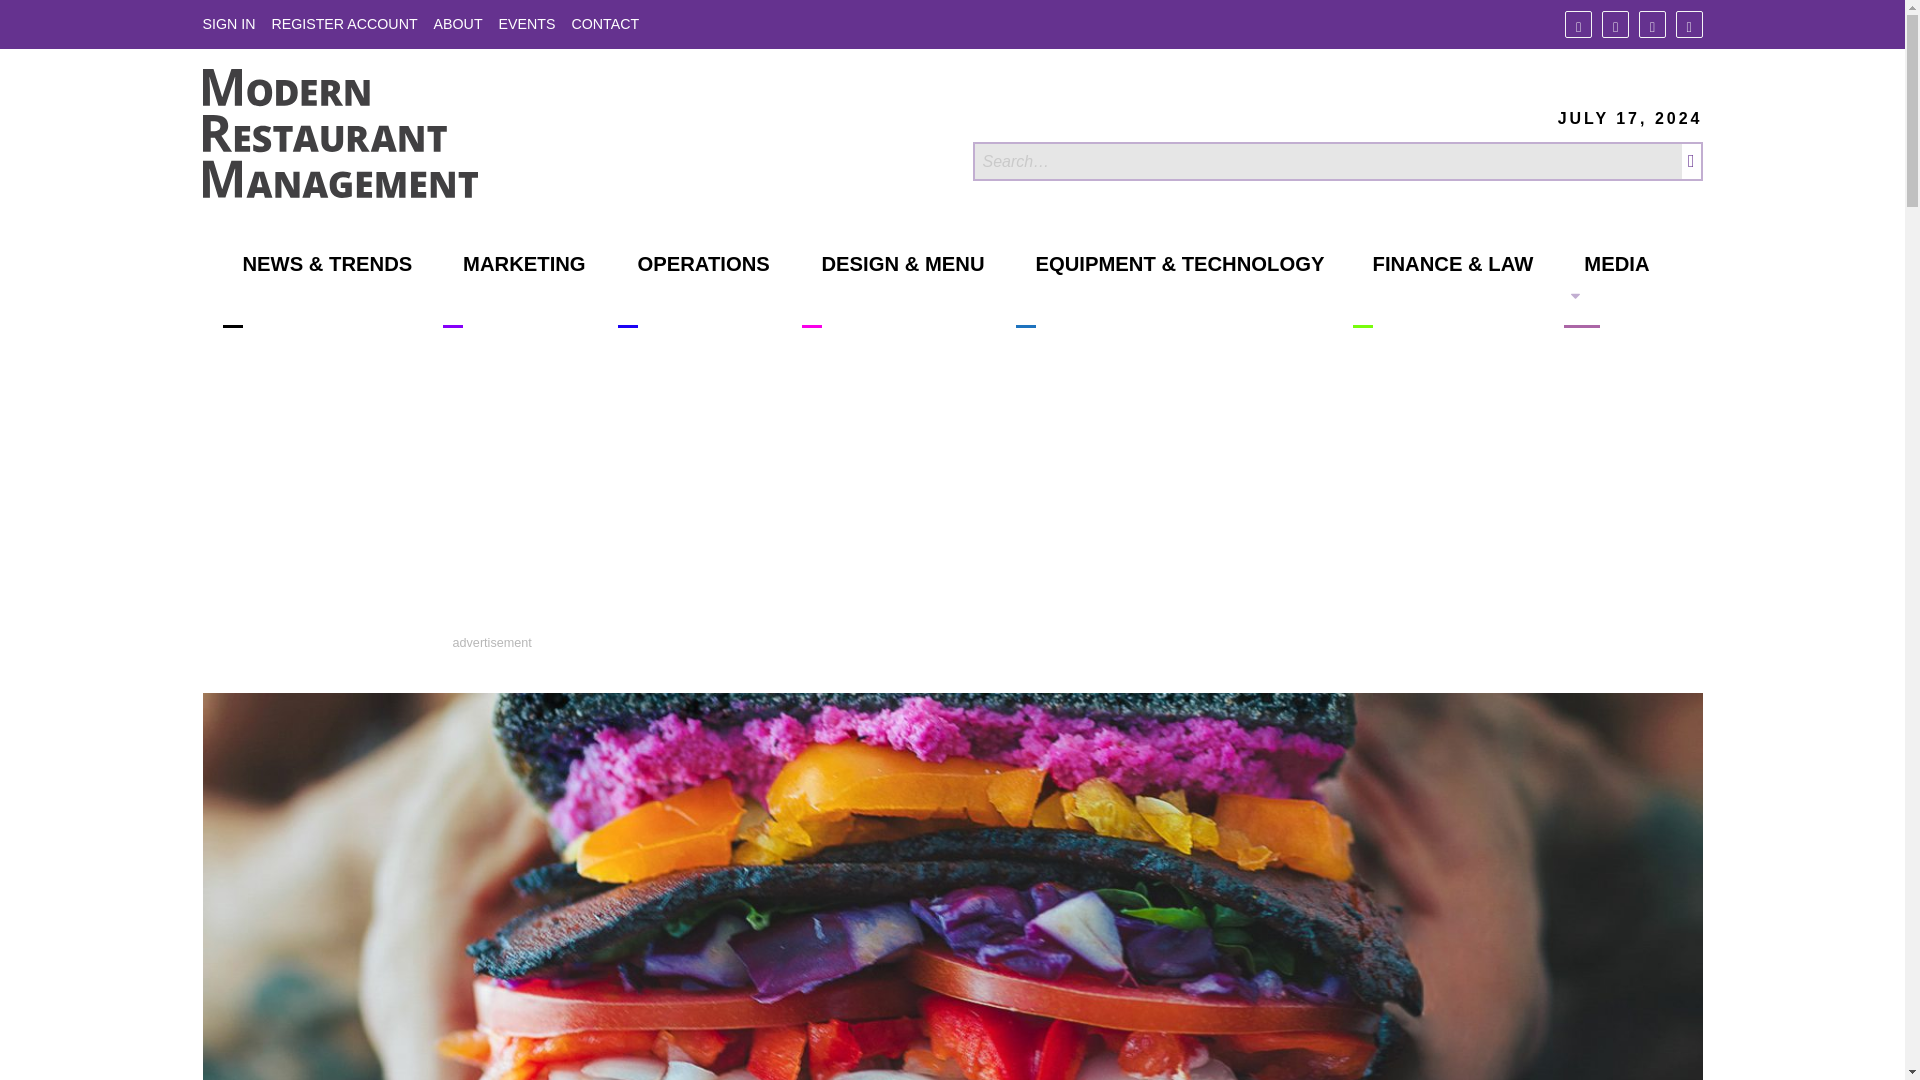 This screenshot has width=1920, height=1080. I want to click on submit, so click(1692, 161).